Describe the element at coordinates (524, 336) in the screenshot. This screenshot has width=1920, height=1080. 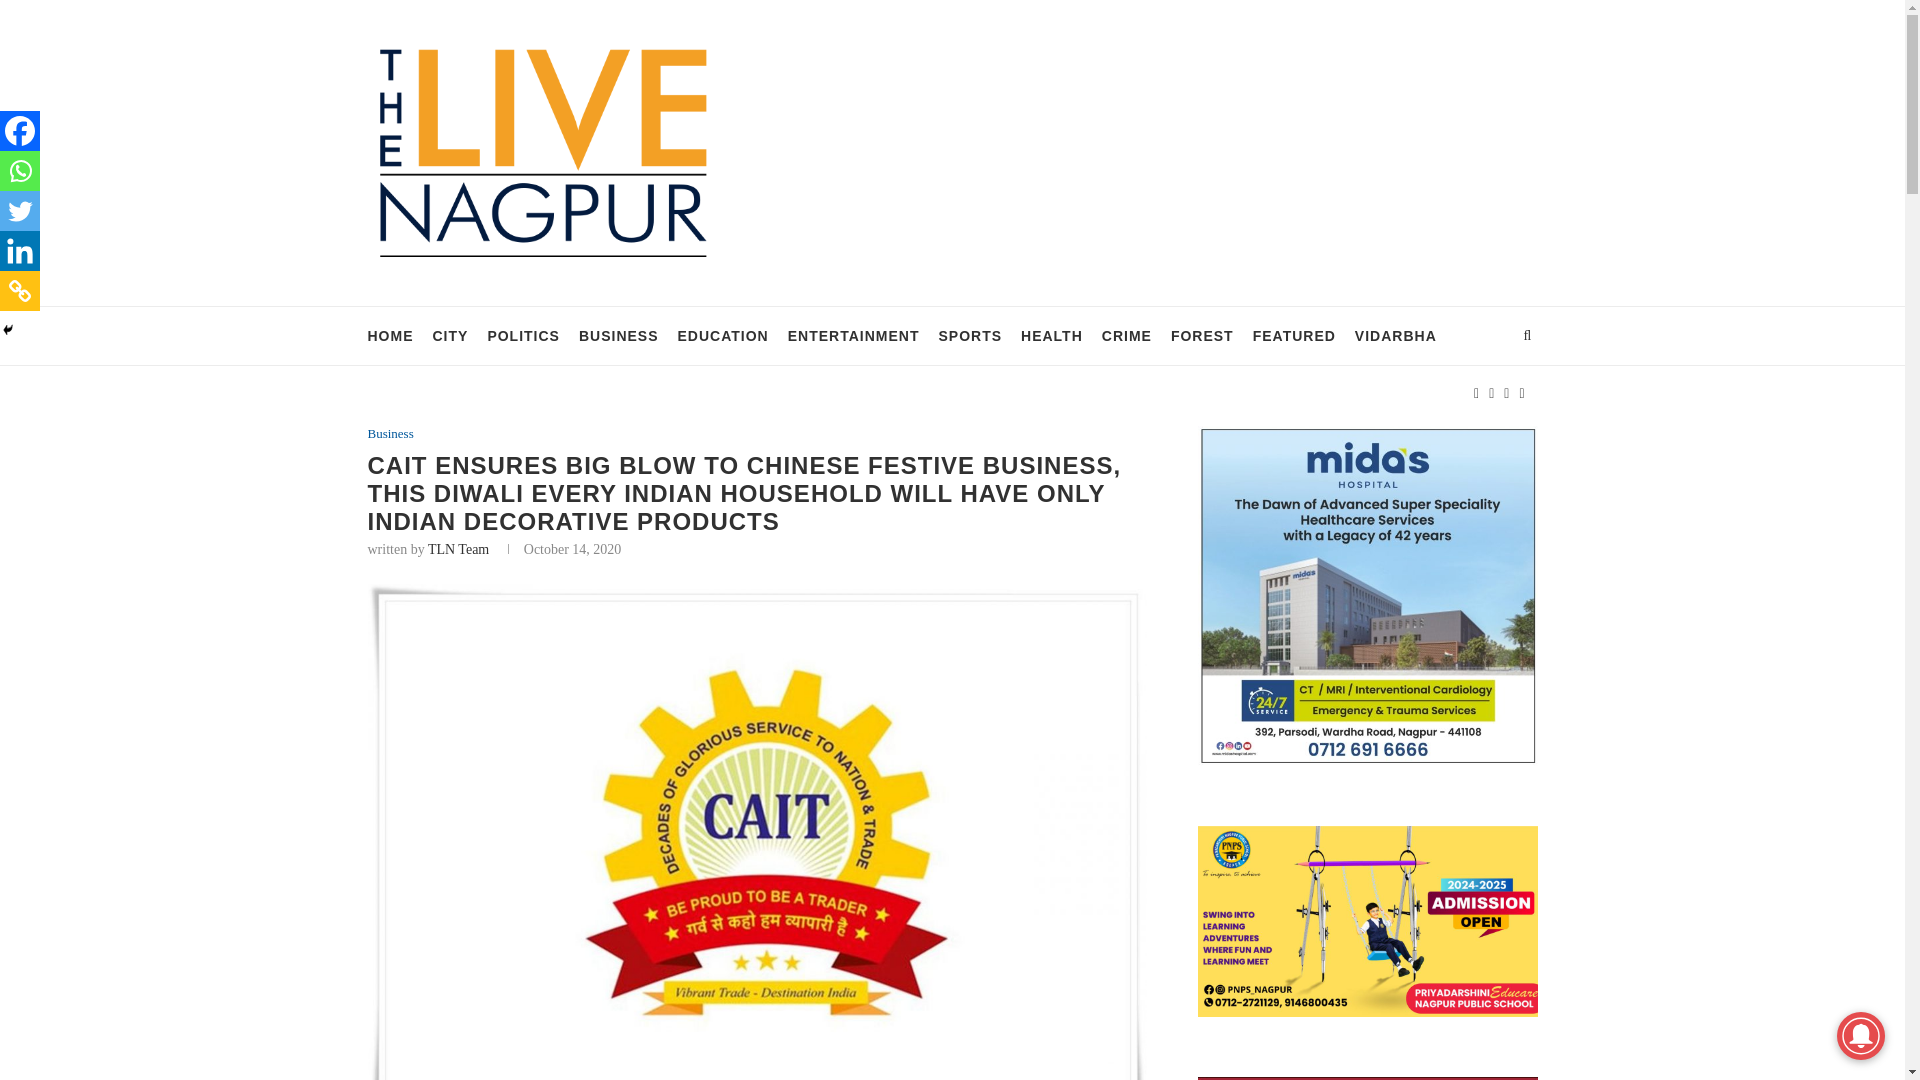
I see `POLITICS` at that location.